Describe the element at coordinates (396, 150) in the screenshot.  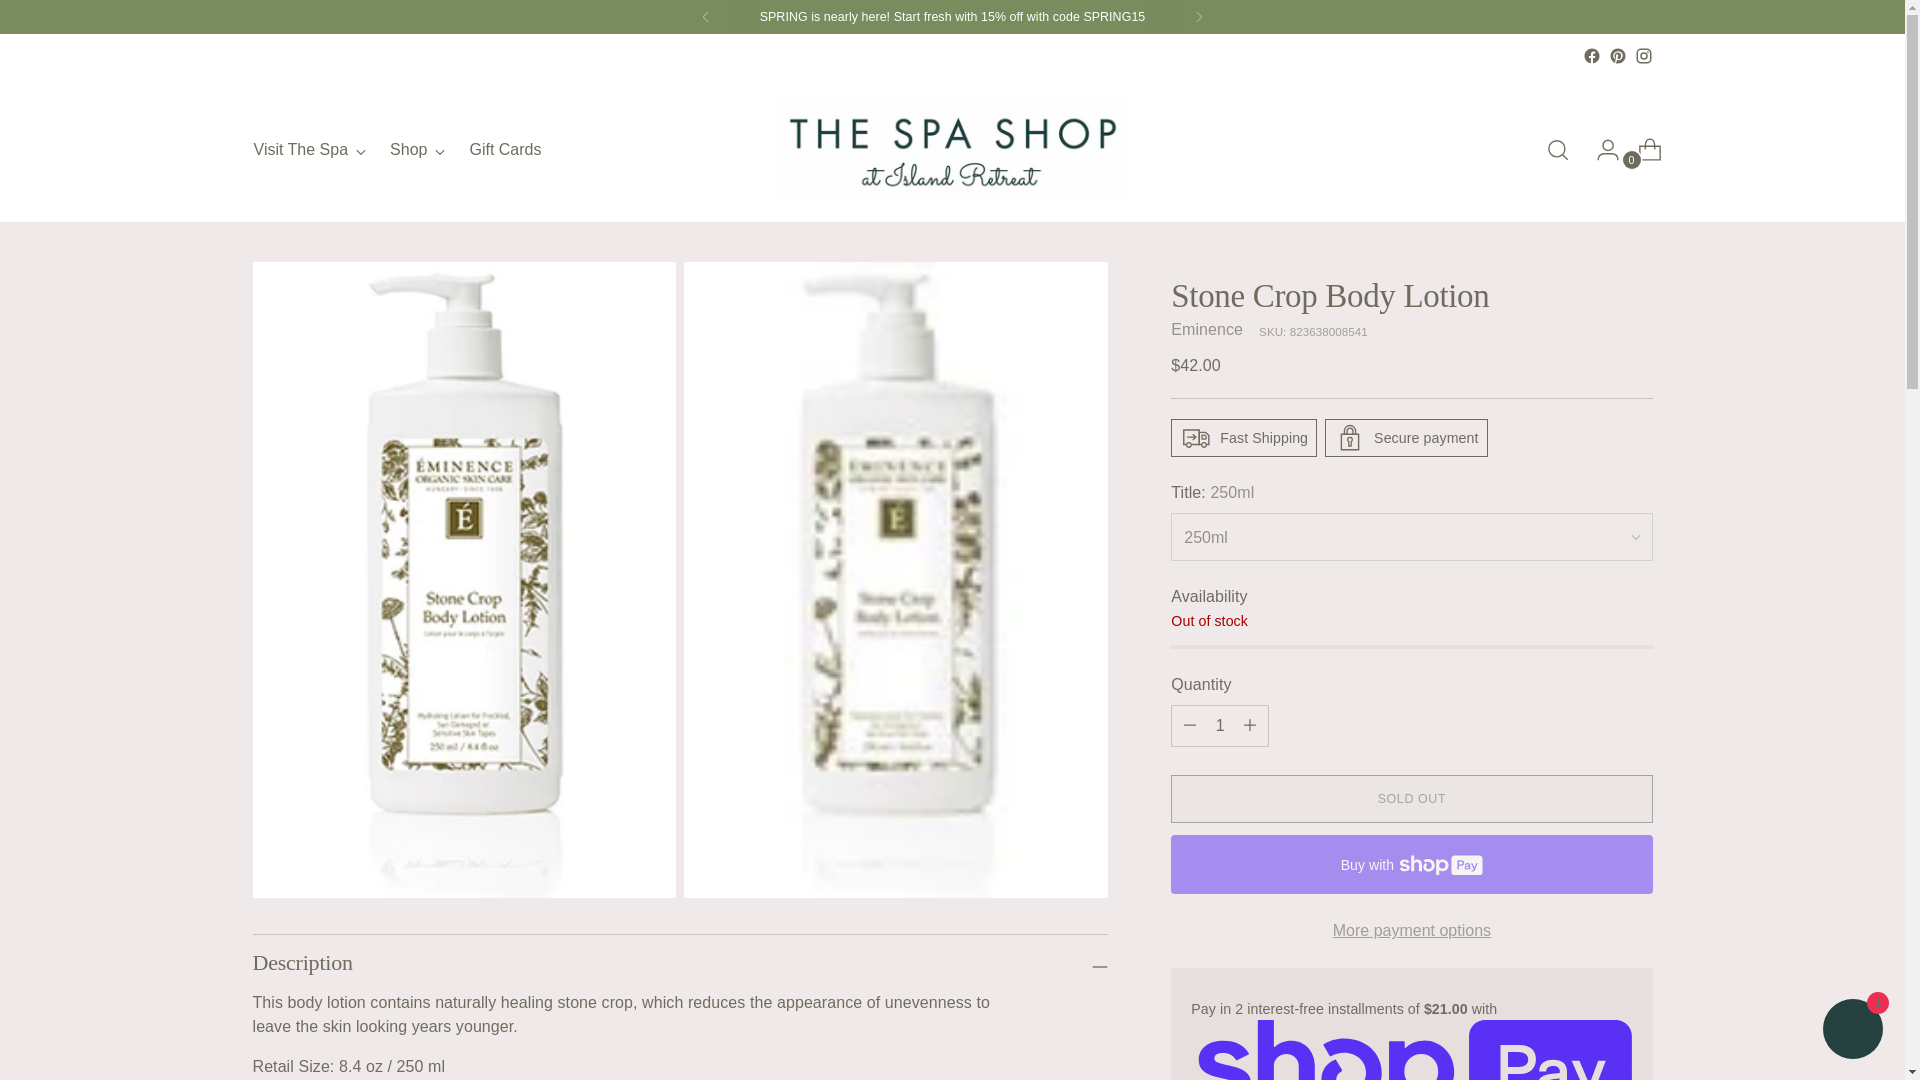
I see `1` at that location.